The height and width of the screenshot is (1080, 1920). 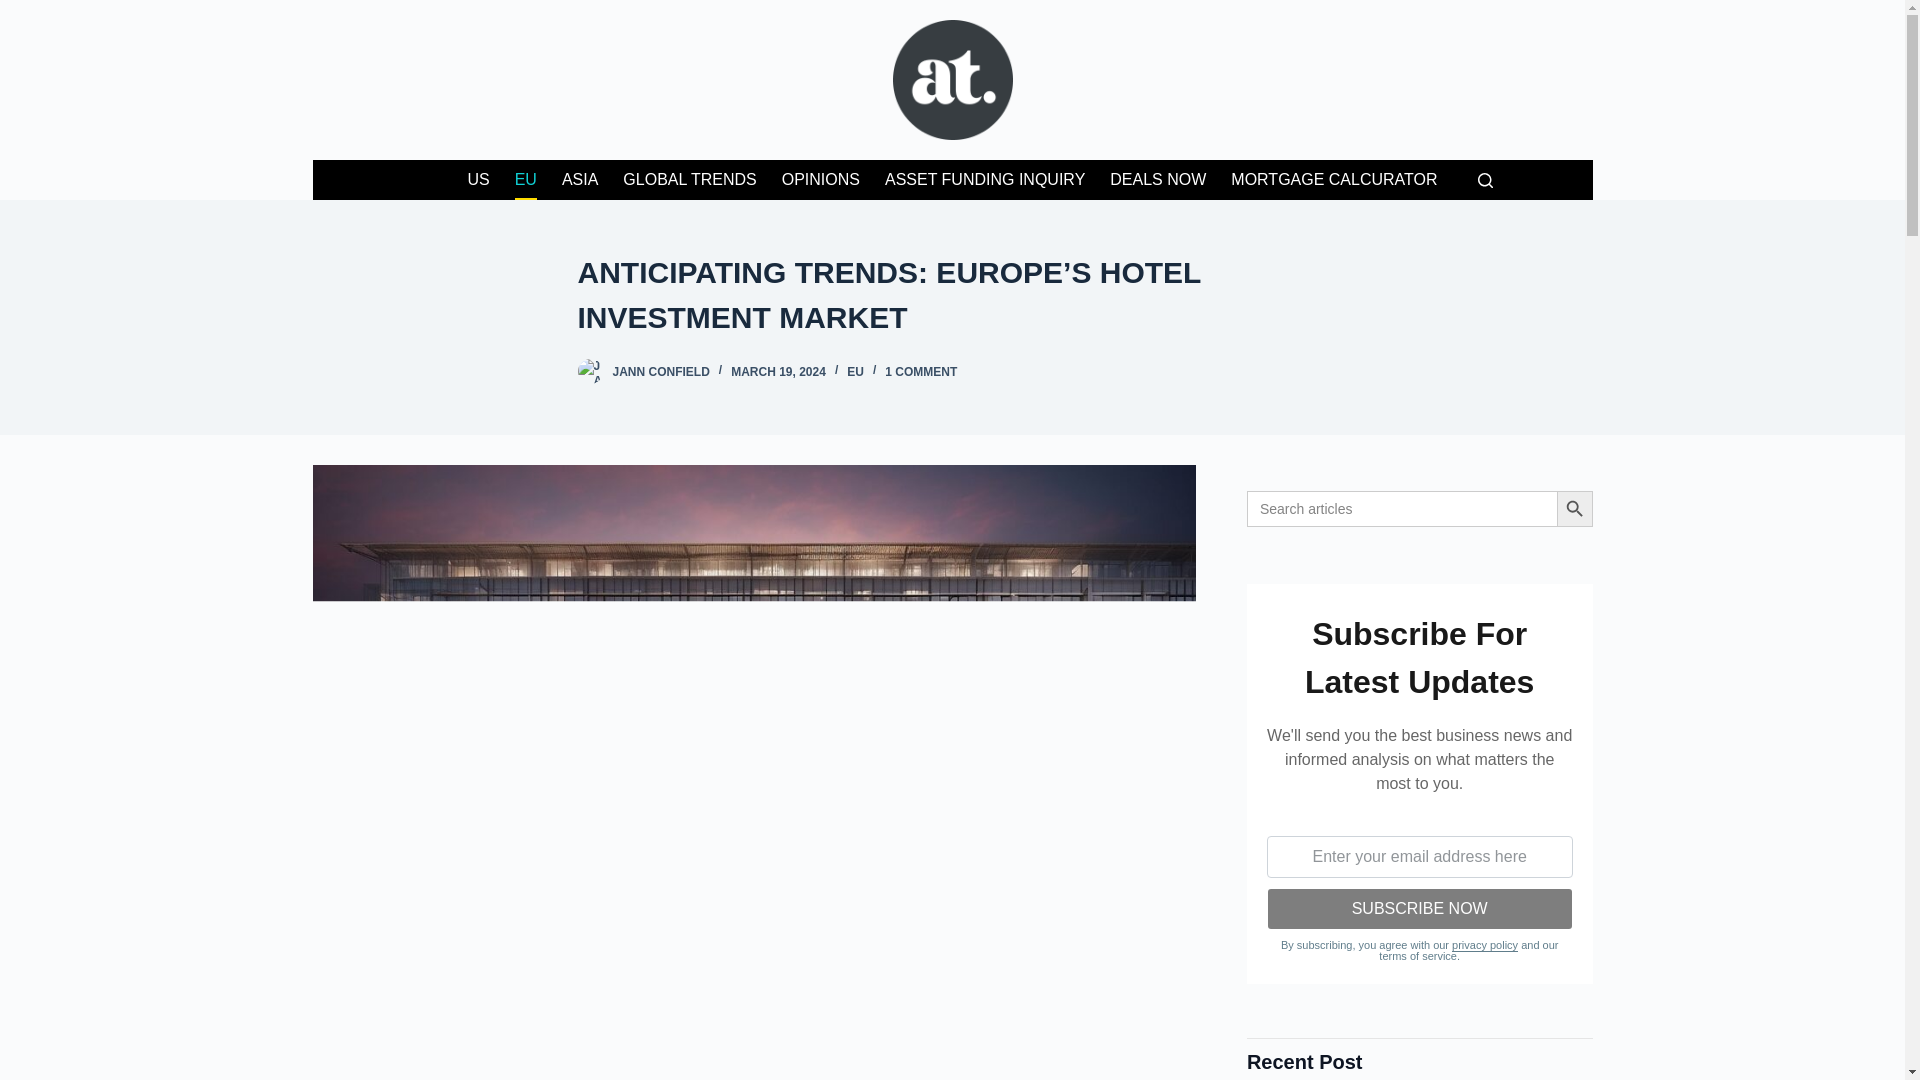 What do you see at coordinates (984, 179) in the screenshot?
I see `ASSET FUNDING INQUIRY` at bounding box center [984, 179].